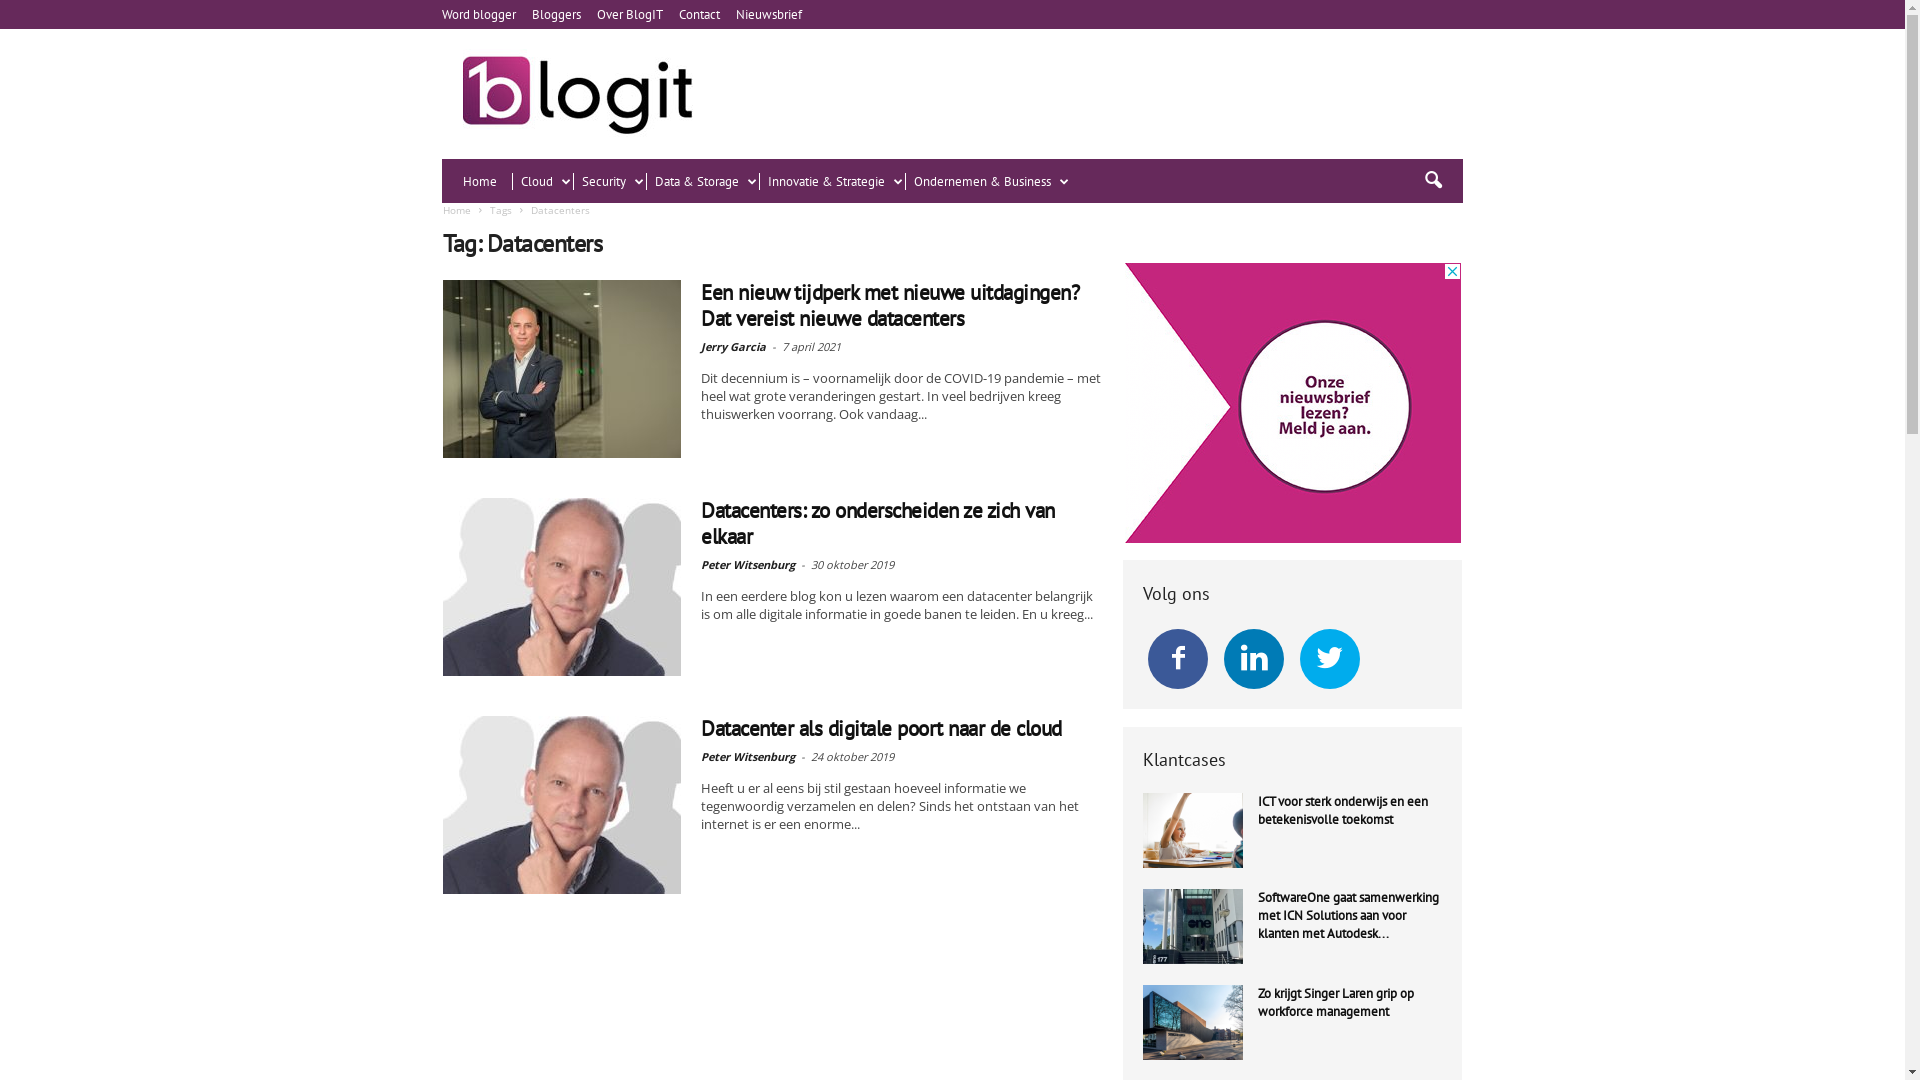  Describe the element at coordinates (610, 182) in the screenshot. I see `Security` at that location.